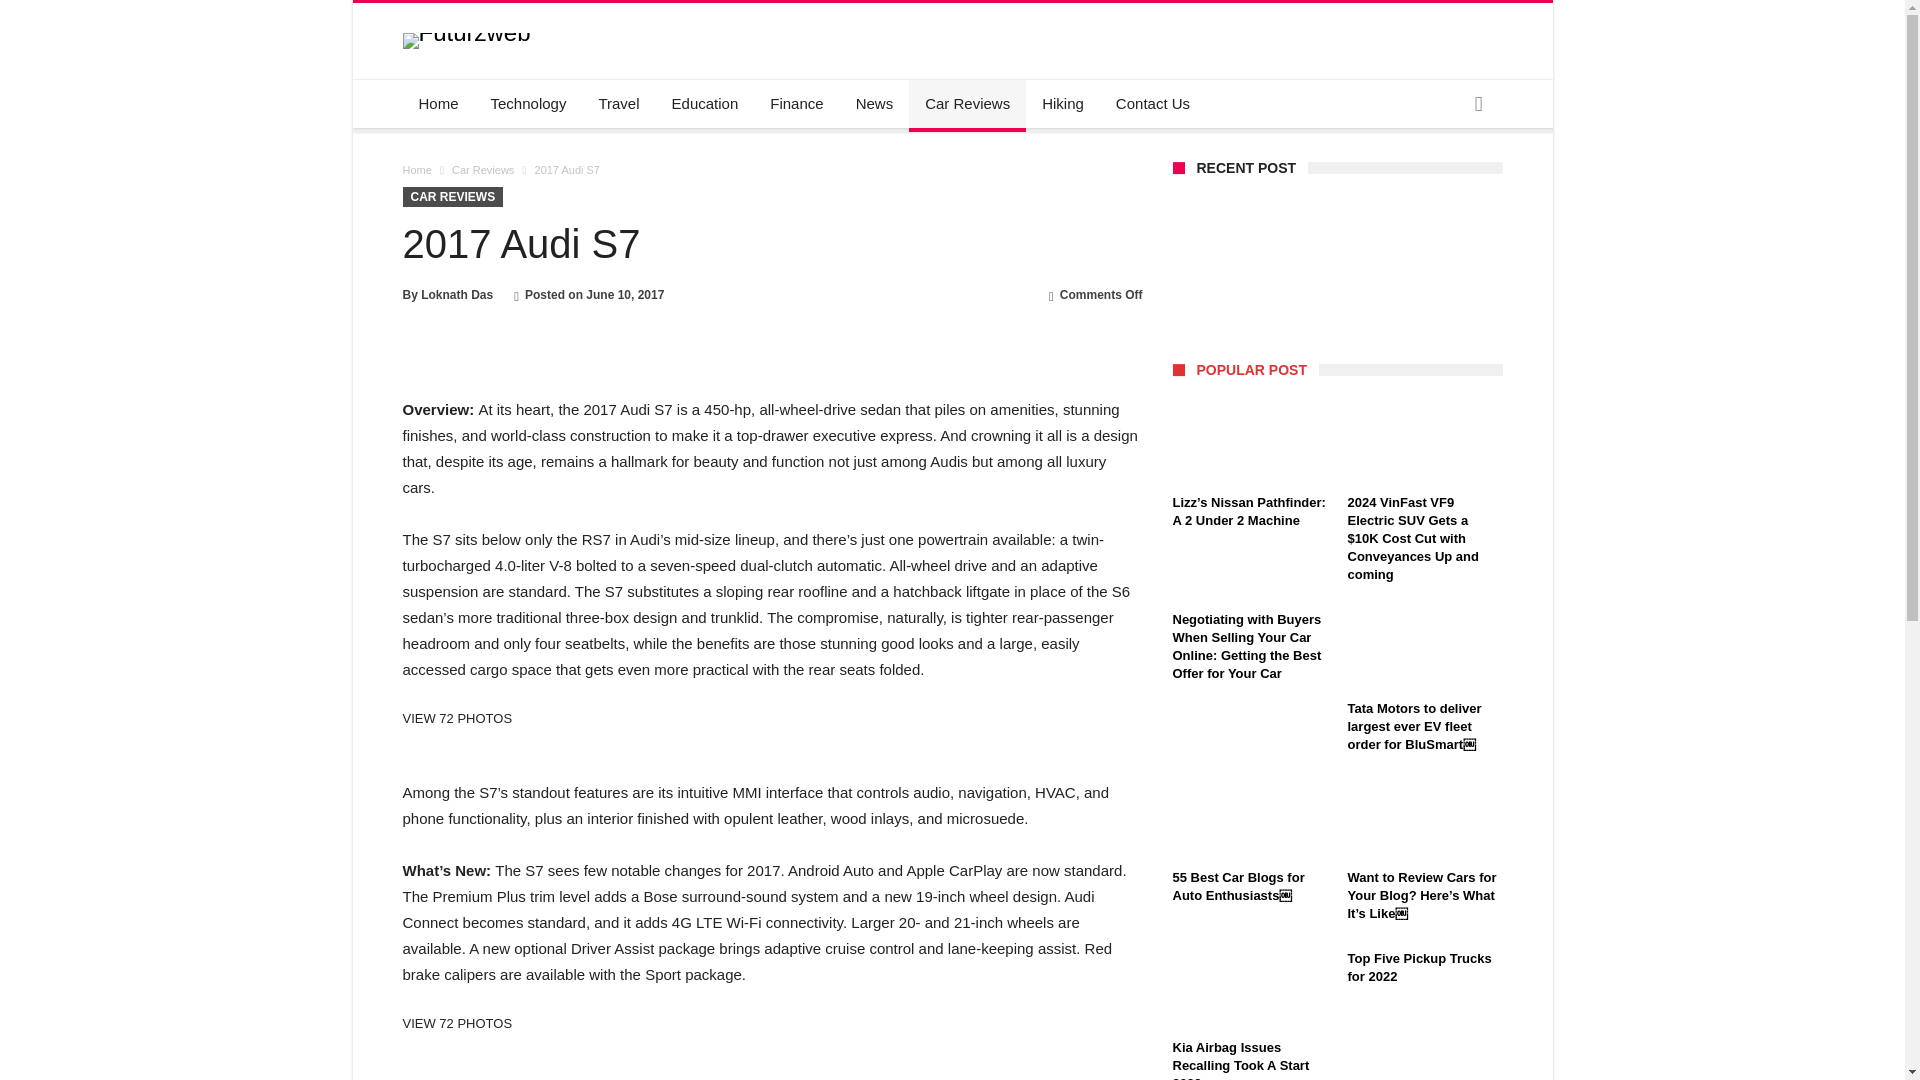 The width and height of the screenshot is (1920, 1080). What do you see at coordinates (416, 170) in the screenshot?
I see `Home` at bounding box center [416, 170].